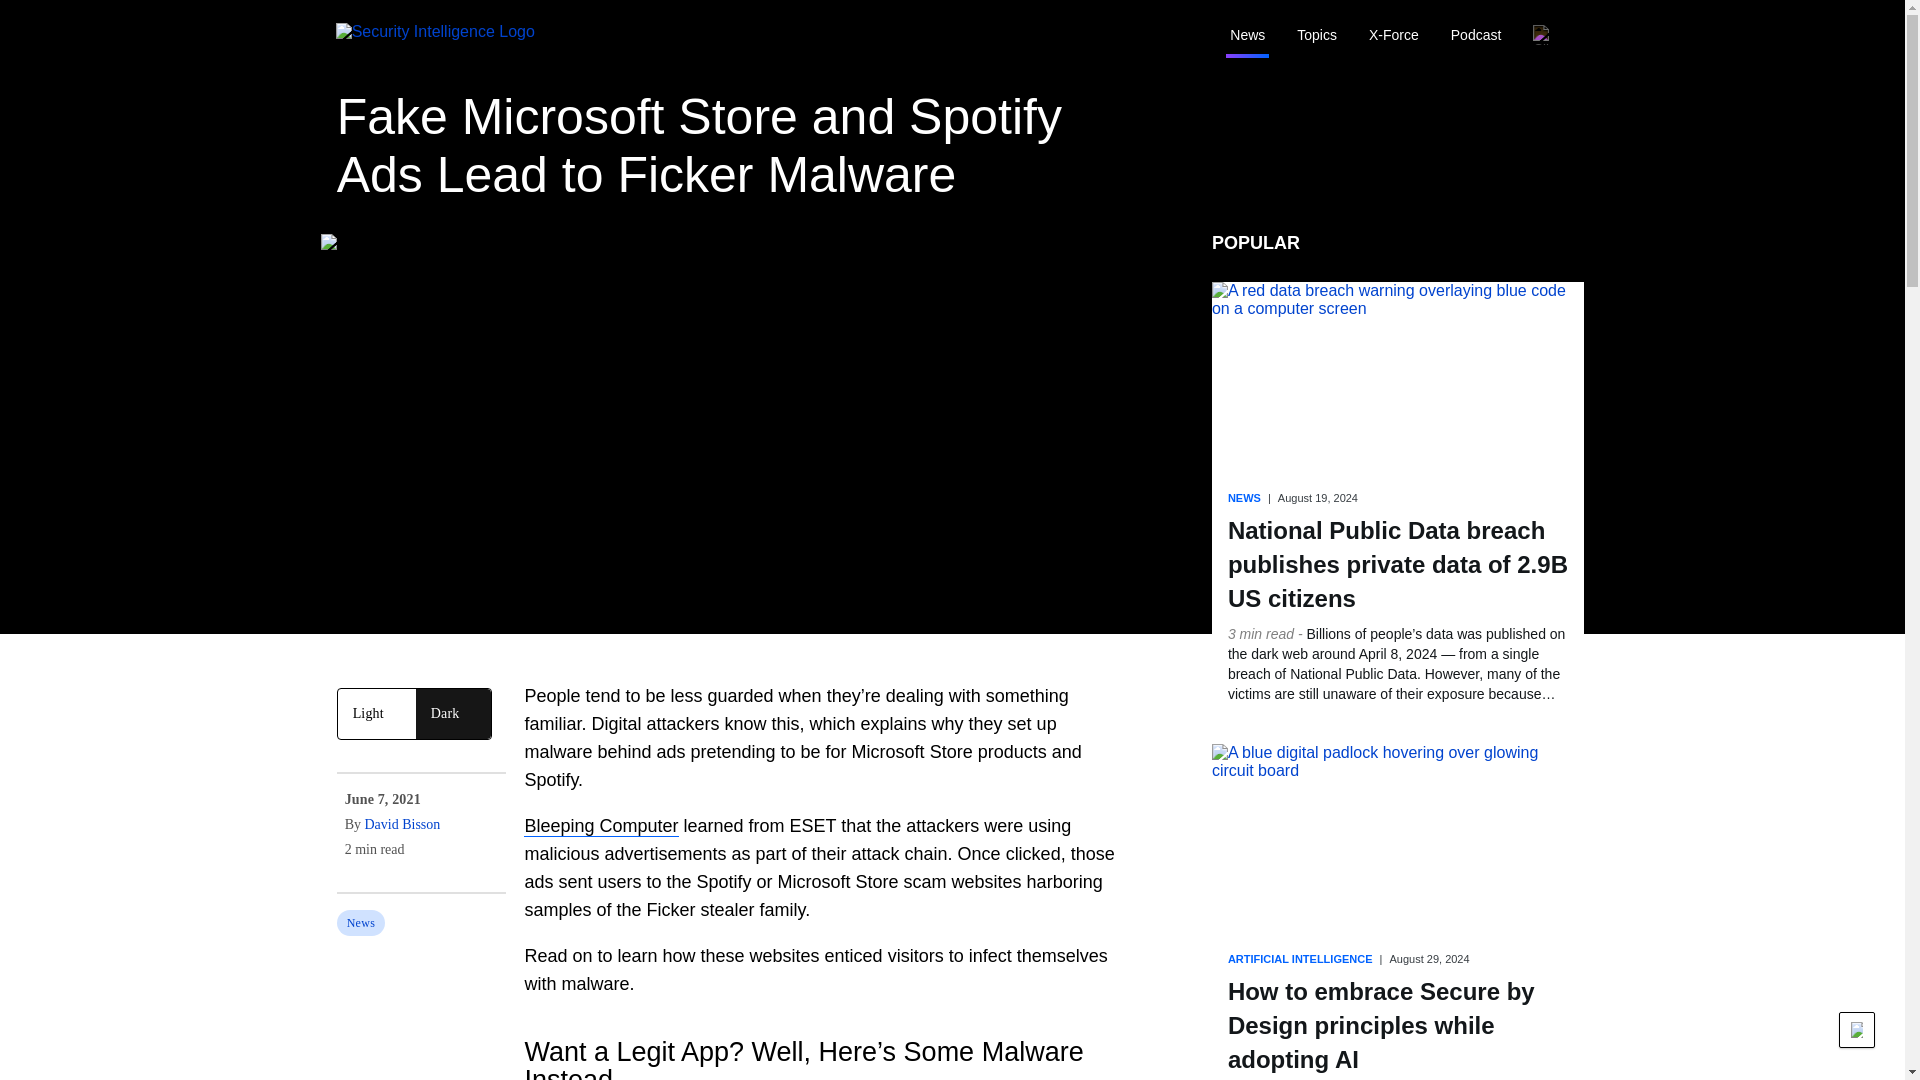 The height and width of the screenshot is (1080, 1920). What do you see at coordinates (451, 36) in the screenshot?
I see `Security Intelligence` at bounding box center [451, 36].